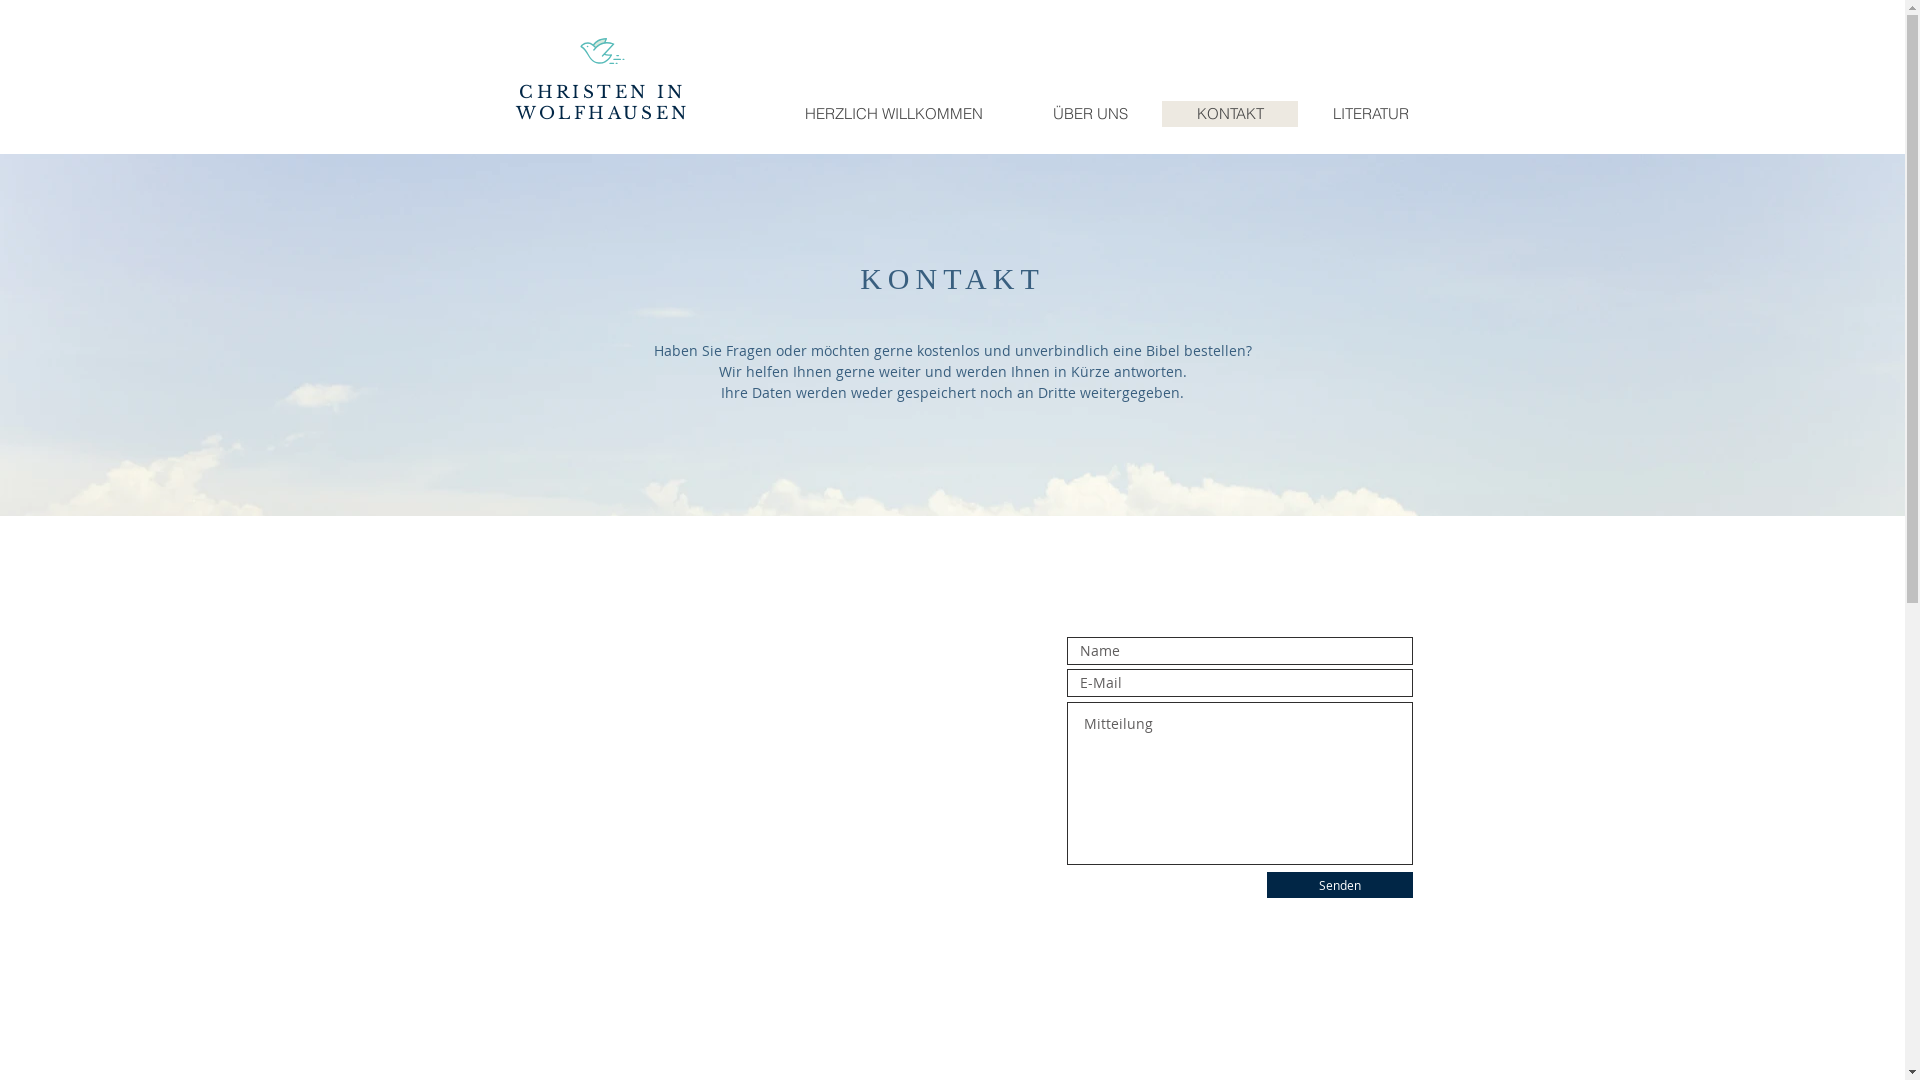  I want to click on Senden, so click(1339, 885).